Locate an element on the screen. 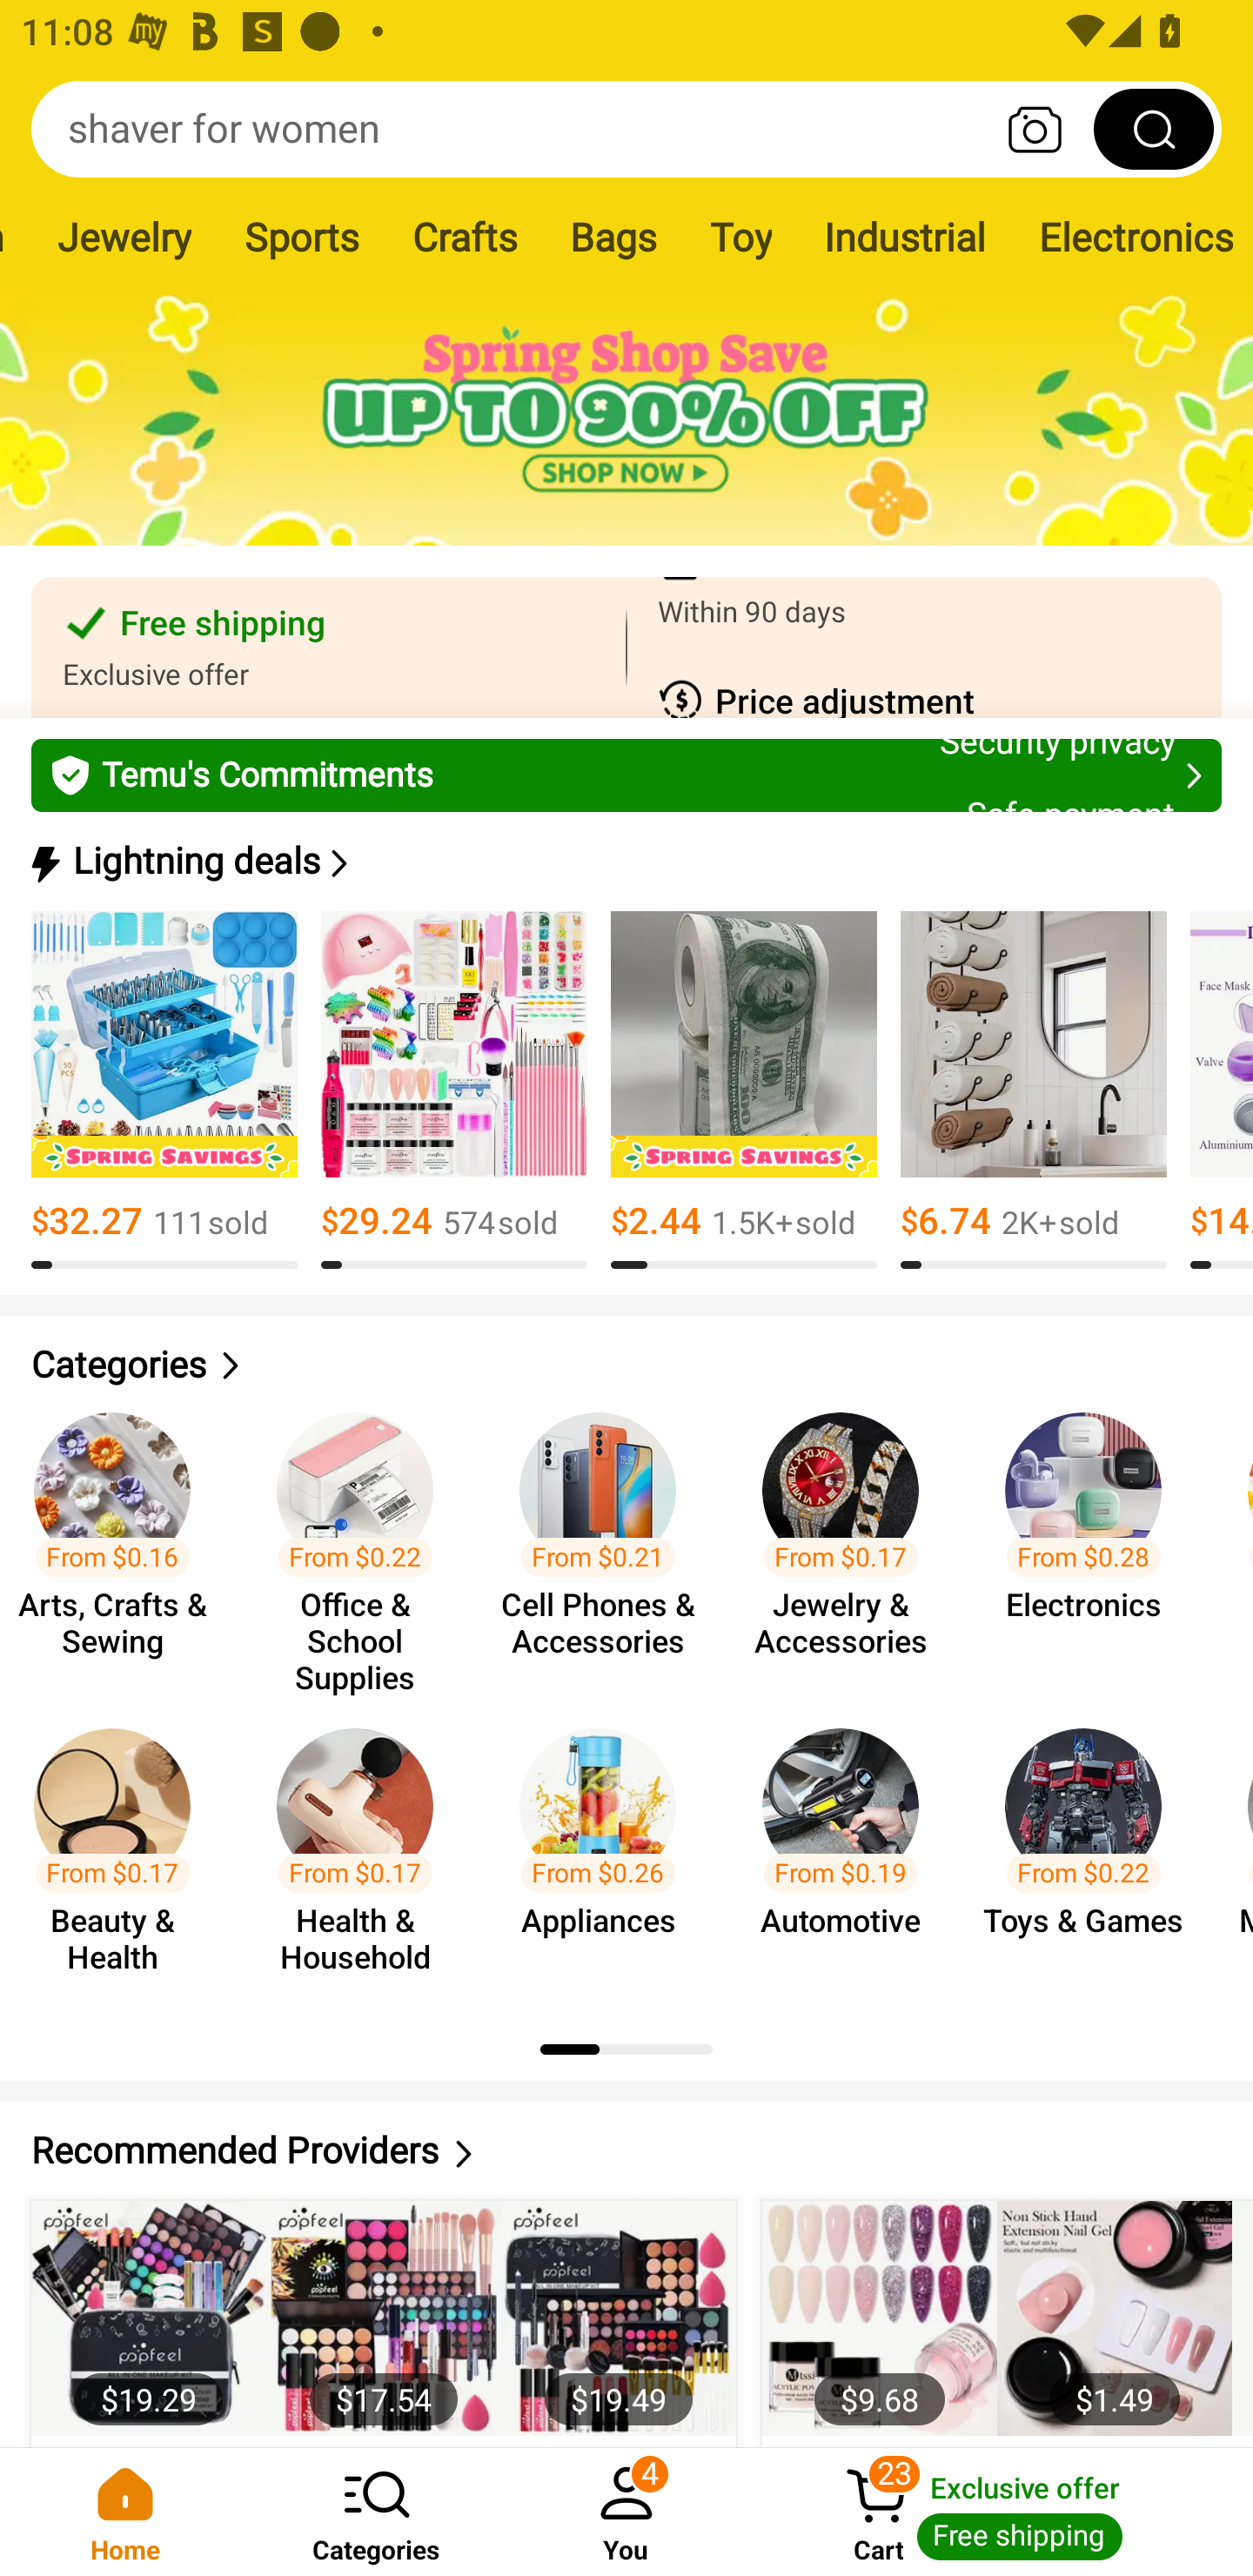 The image size is (1253, 2576). Industrial is located at coordinates (905, 237).